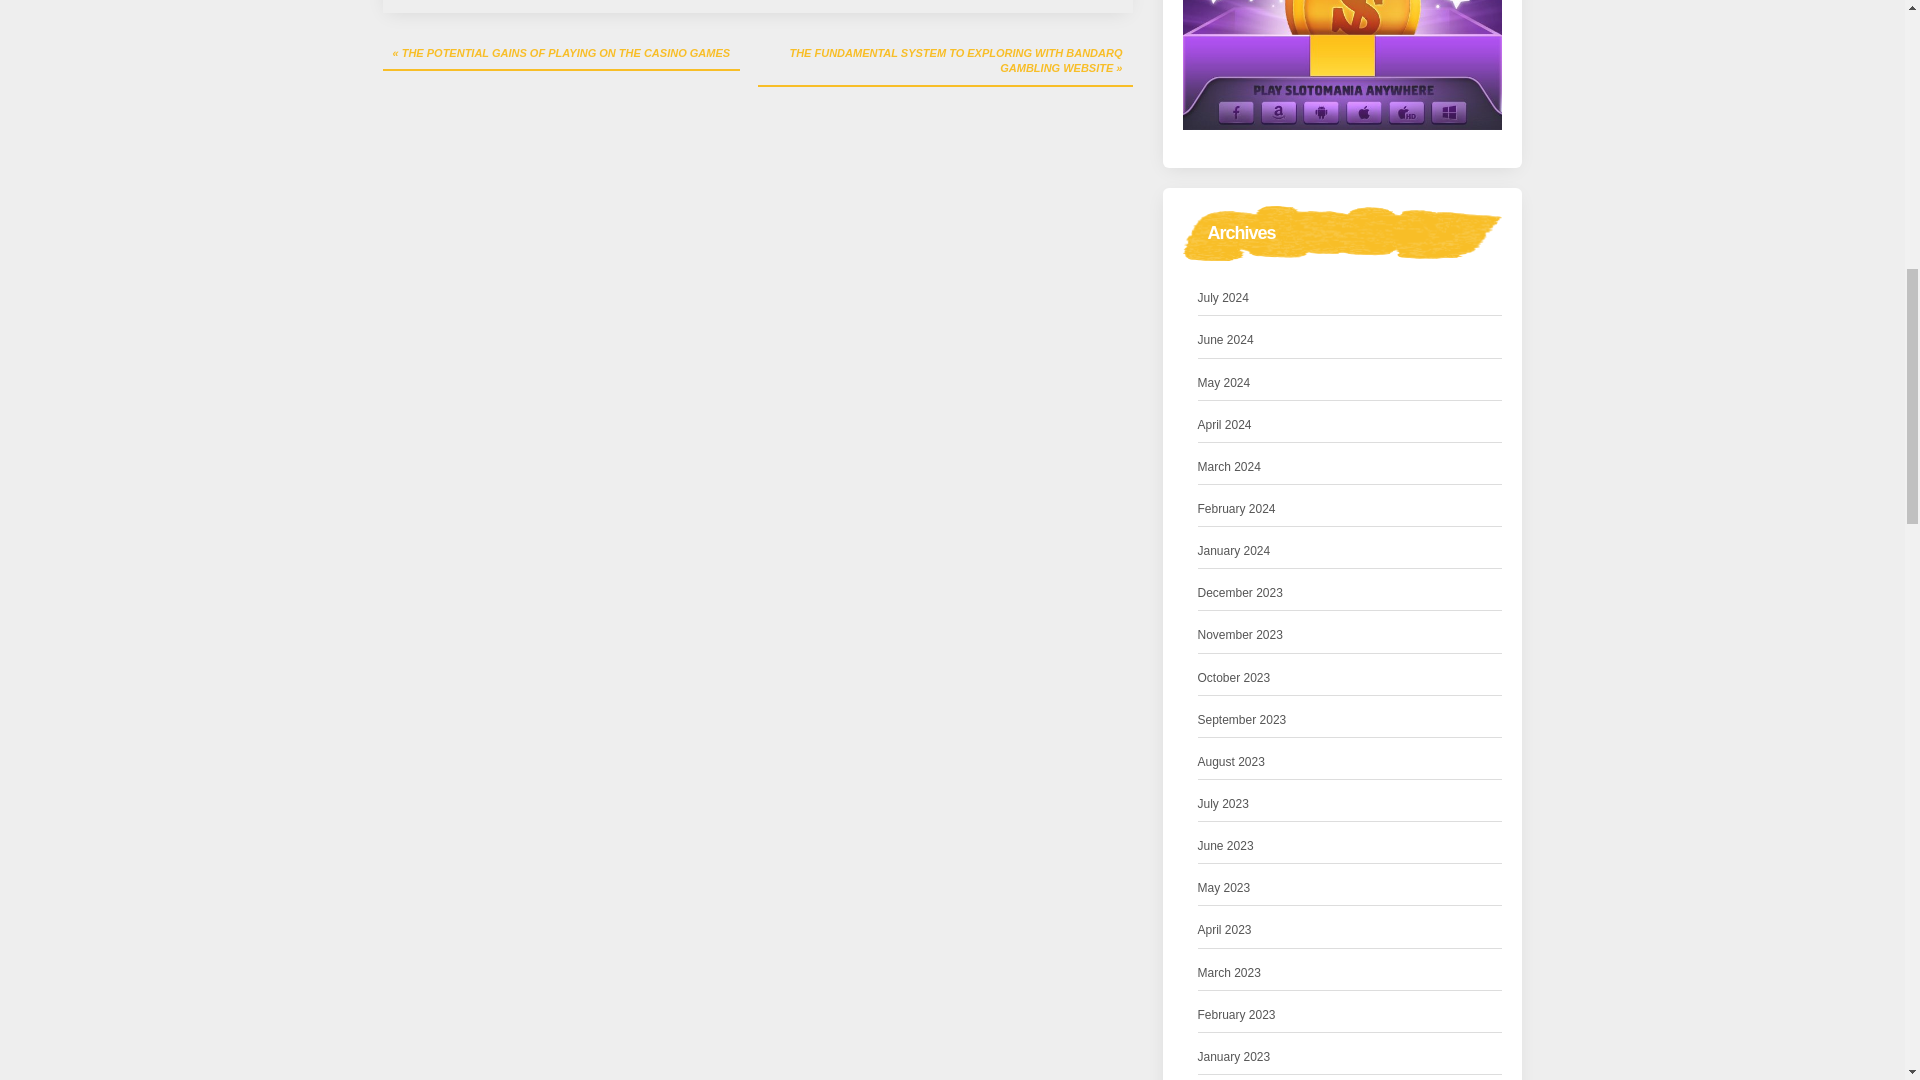 Image resolution: width=1920 pixels, height=1080 pixels. I want to click on March 2023, so click(1230, 973).